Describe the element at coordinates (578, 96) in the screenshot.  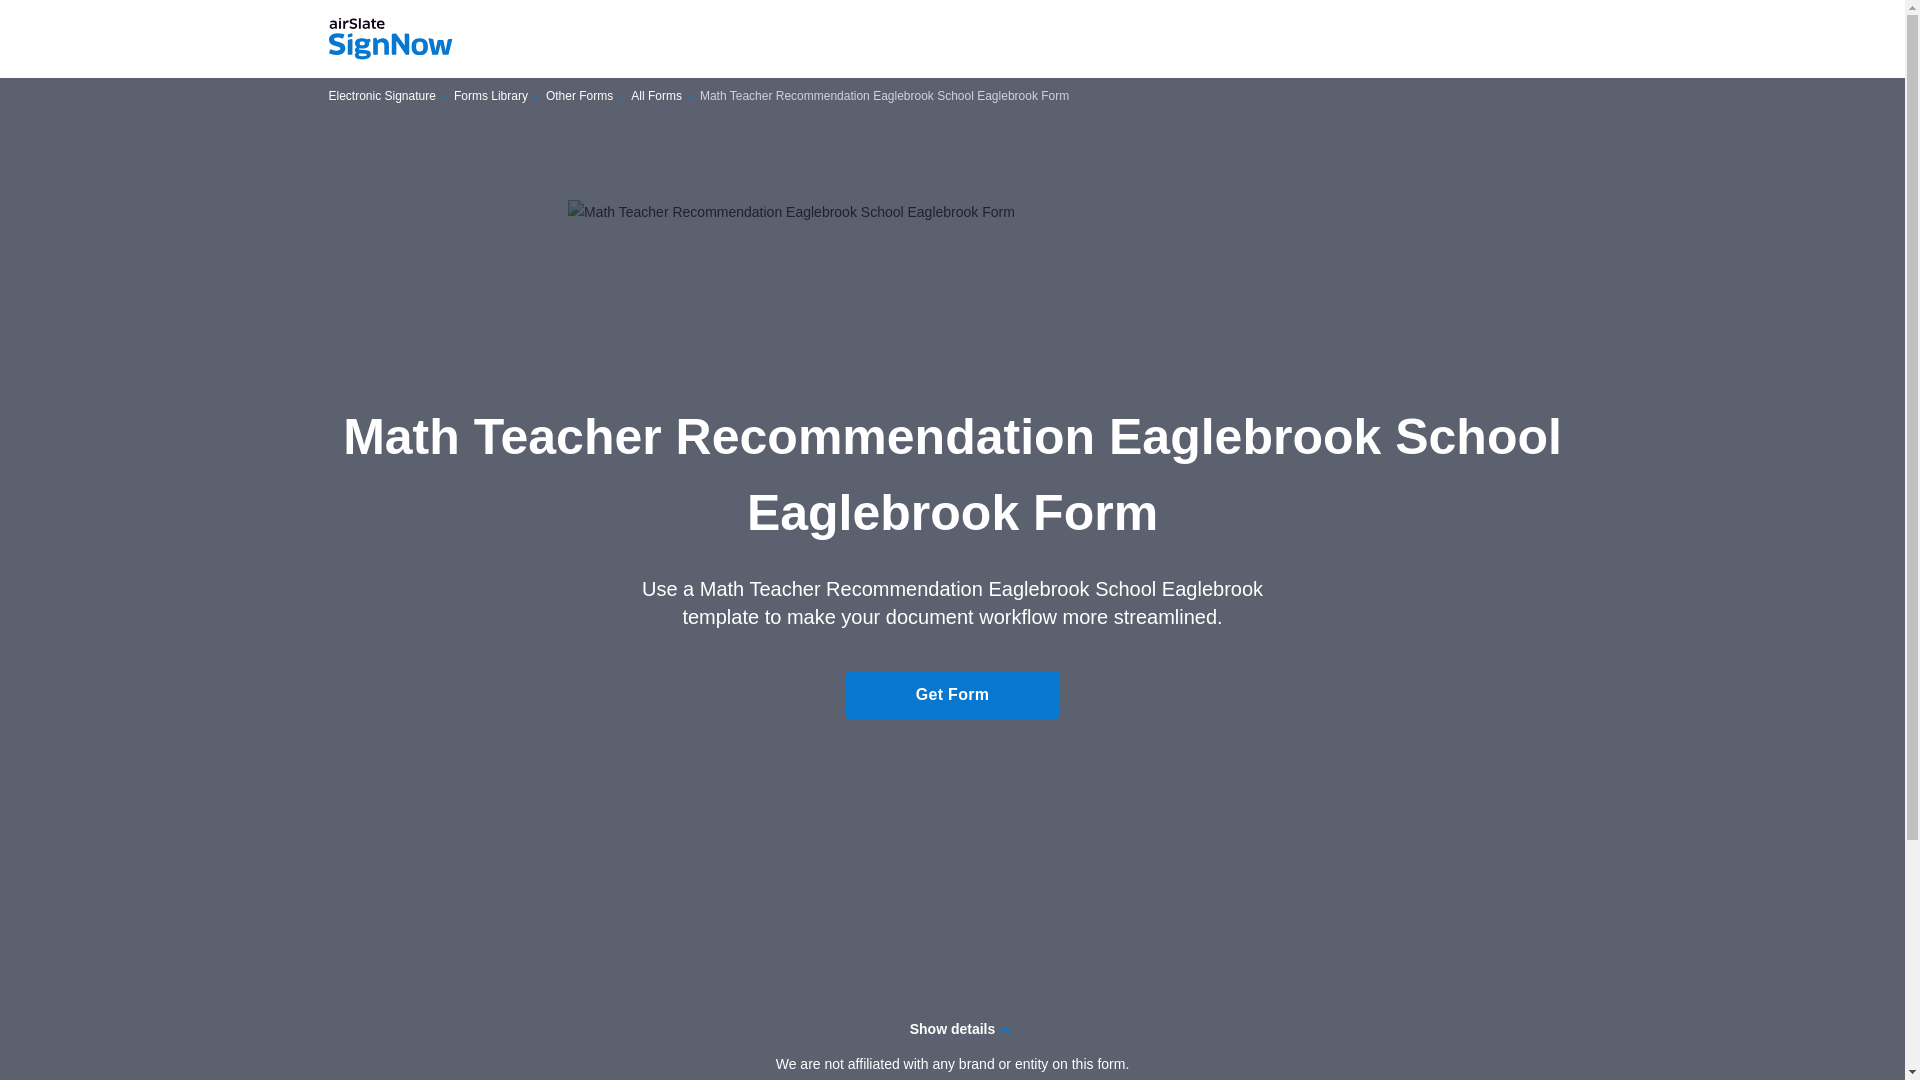
I see `Other Forms` at that location.